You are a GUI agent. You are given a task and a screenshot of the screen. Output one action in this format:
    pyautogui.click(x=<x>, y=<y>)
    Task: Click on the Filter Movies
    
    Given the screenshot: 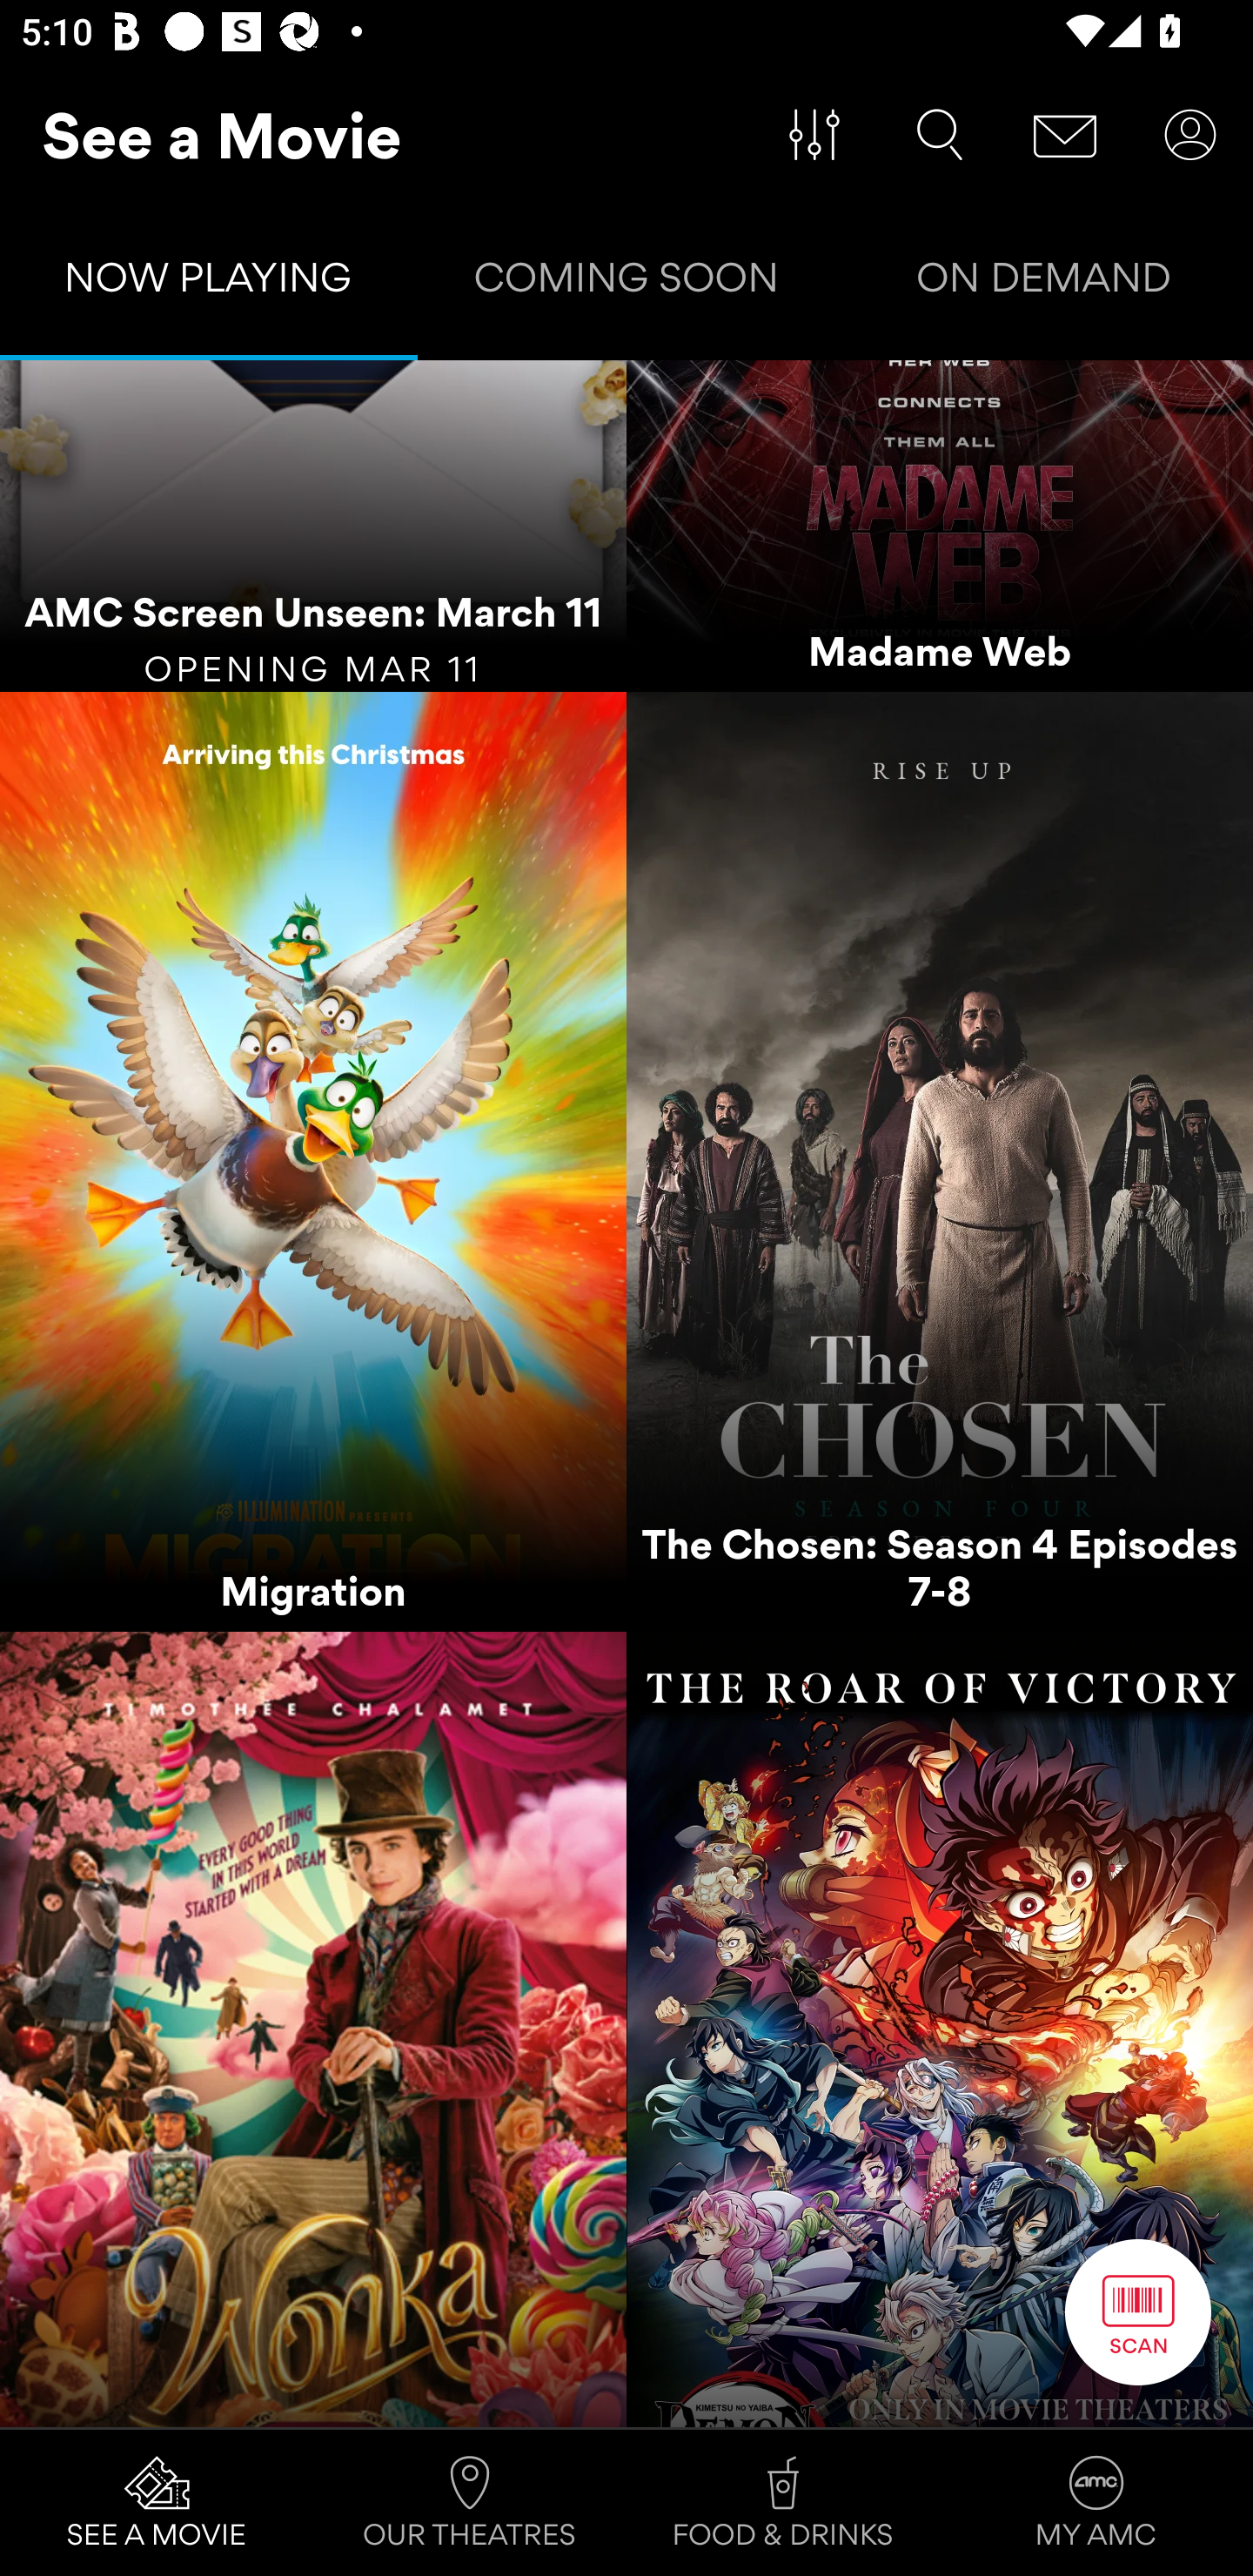 What is the action you would take?
    pyautogui.click(x=814, y=135)
    